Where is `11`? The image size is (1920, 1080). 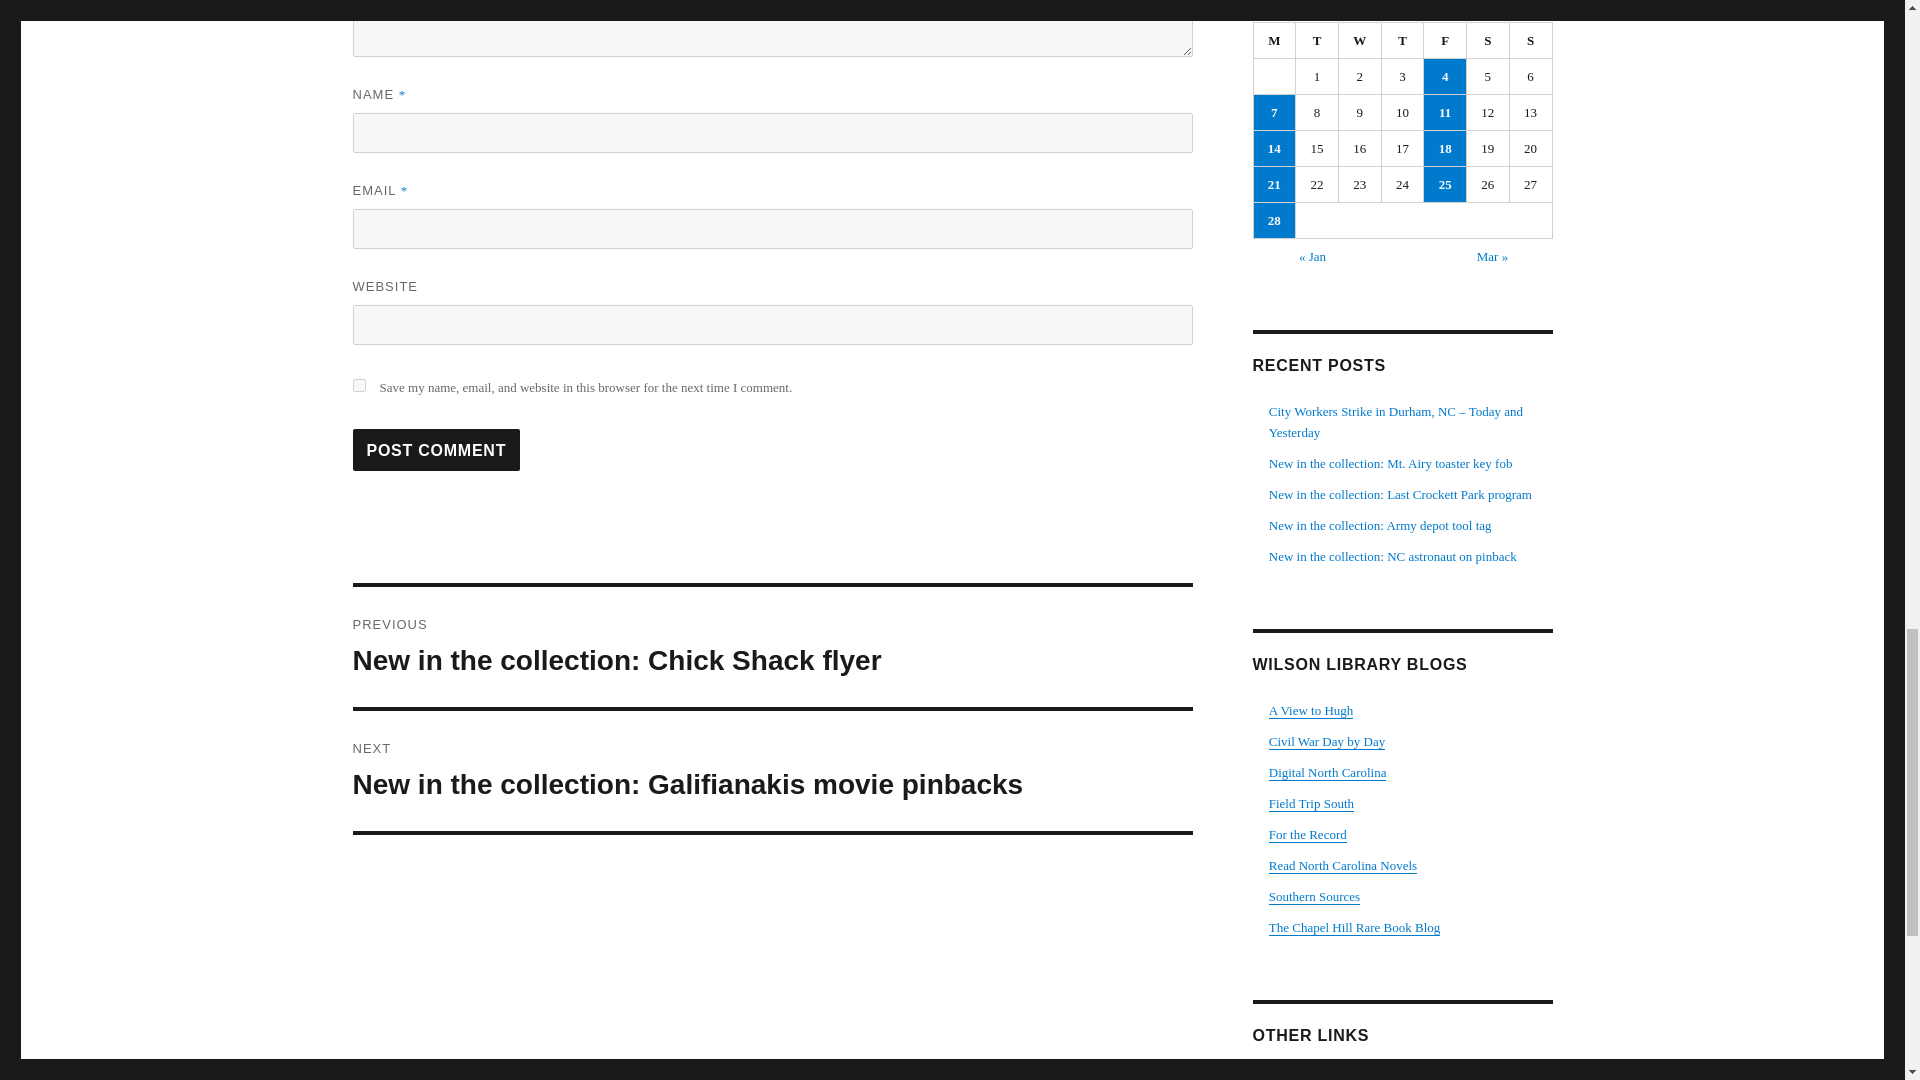
11 is located at coordinates (1445, 112).